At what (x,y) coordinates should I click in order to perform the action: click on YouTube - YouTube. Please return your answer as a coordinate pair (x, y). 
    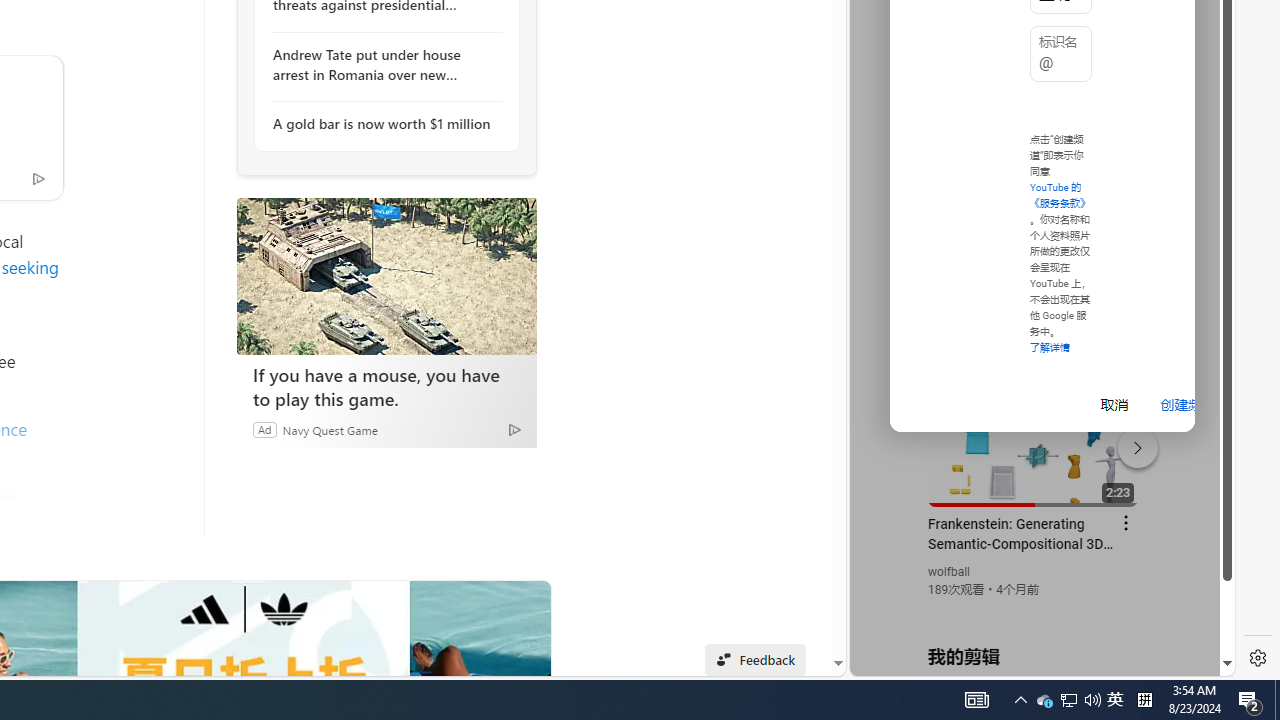
    Looking at the image, I should click on (1034, 266).